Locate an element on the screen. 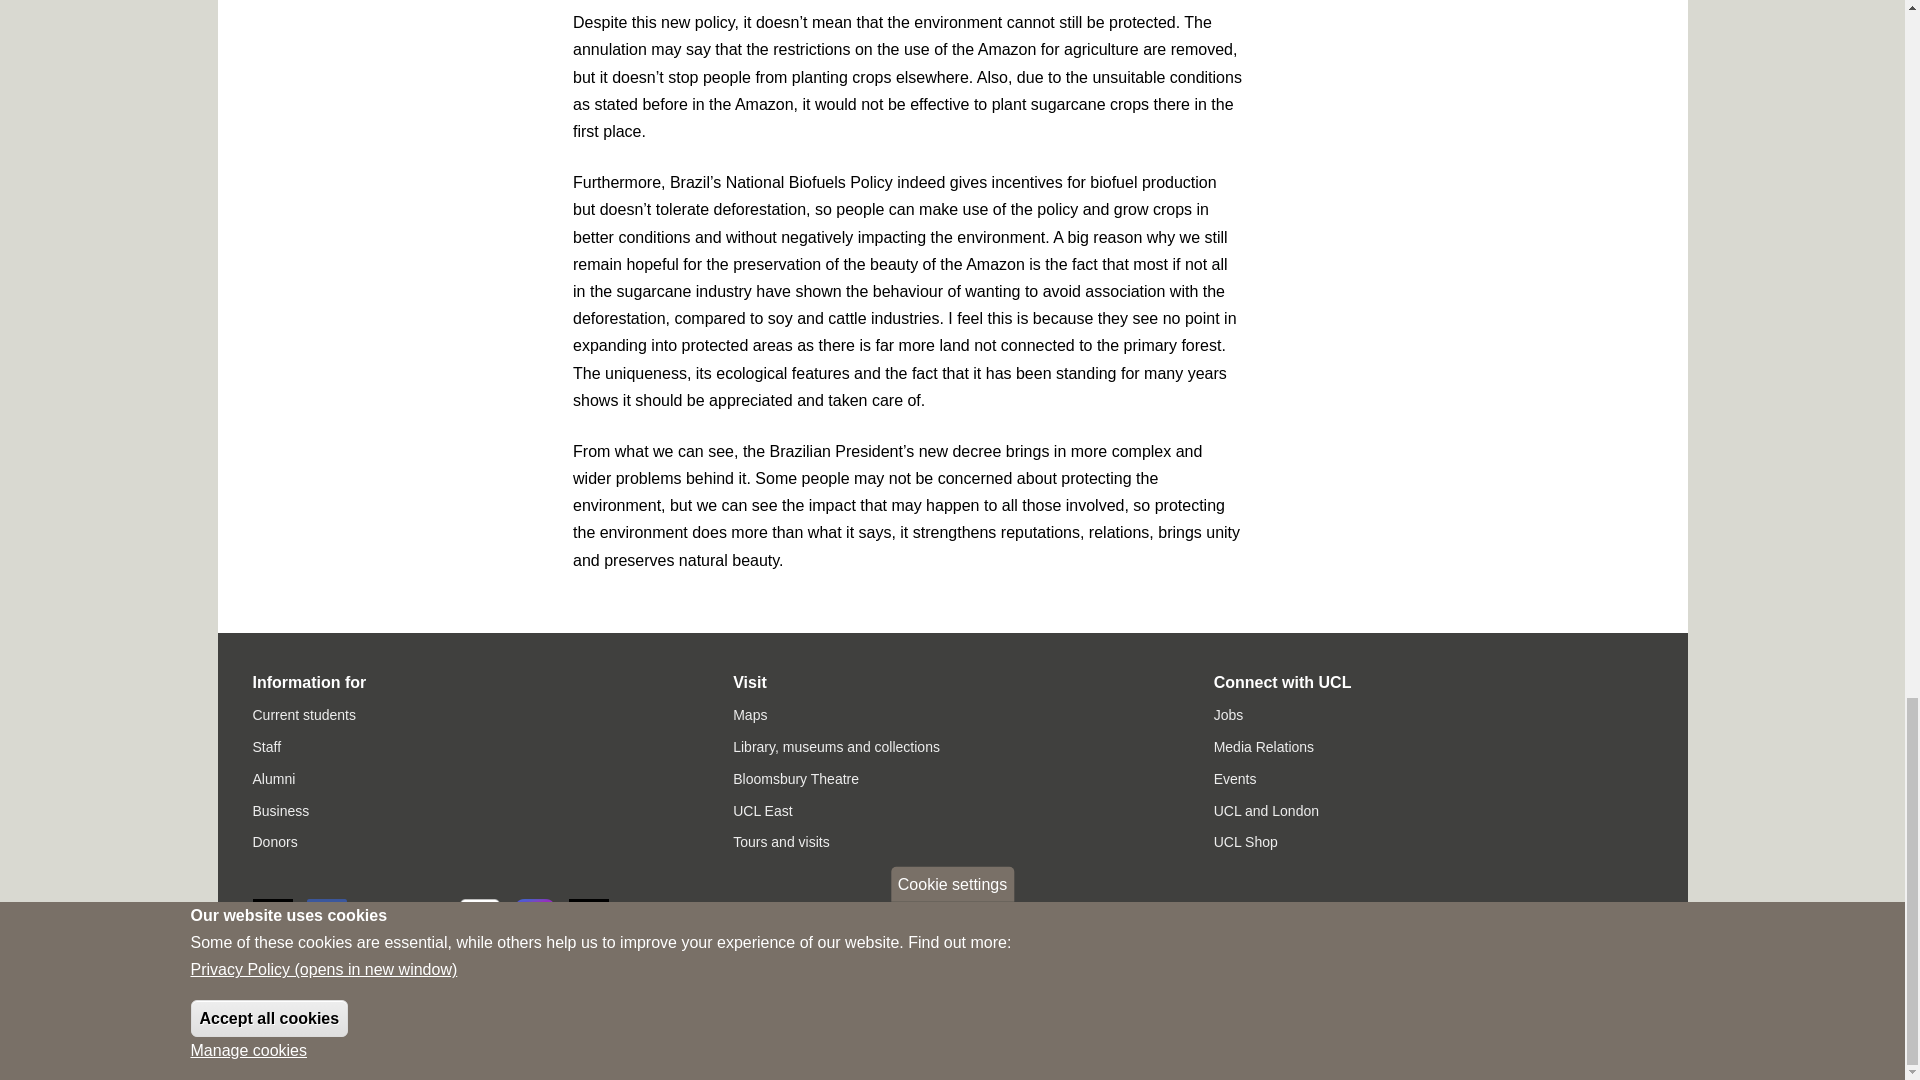  Events is located at coordinates (1235, 779).